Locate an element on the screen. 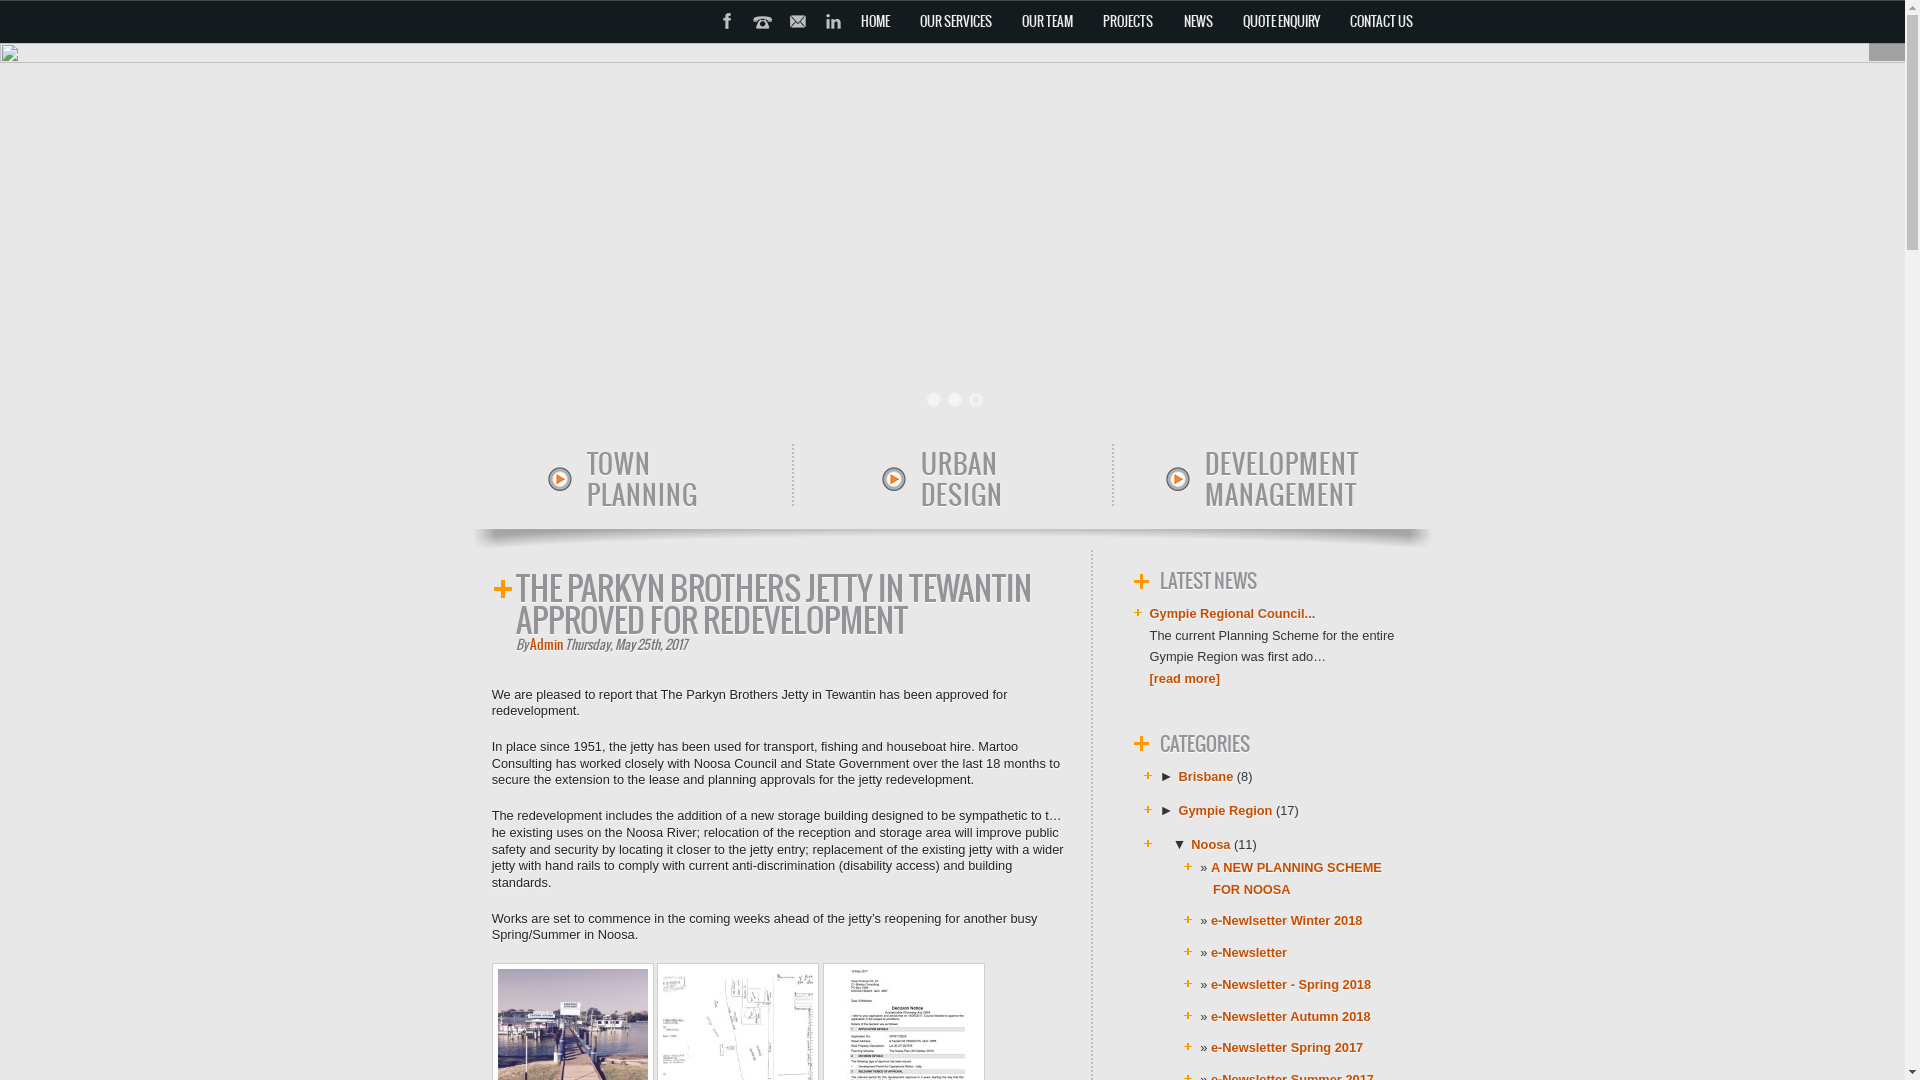 The height and width of the screenshot is (1080, 1920). e-Newlsetter Winter 2018 is located at coordinates (1286, 920).